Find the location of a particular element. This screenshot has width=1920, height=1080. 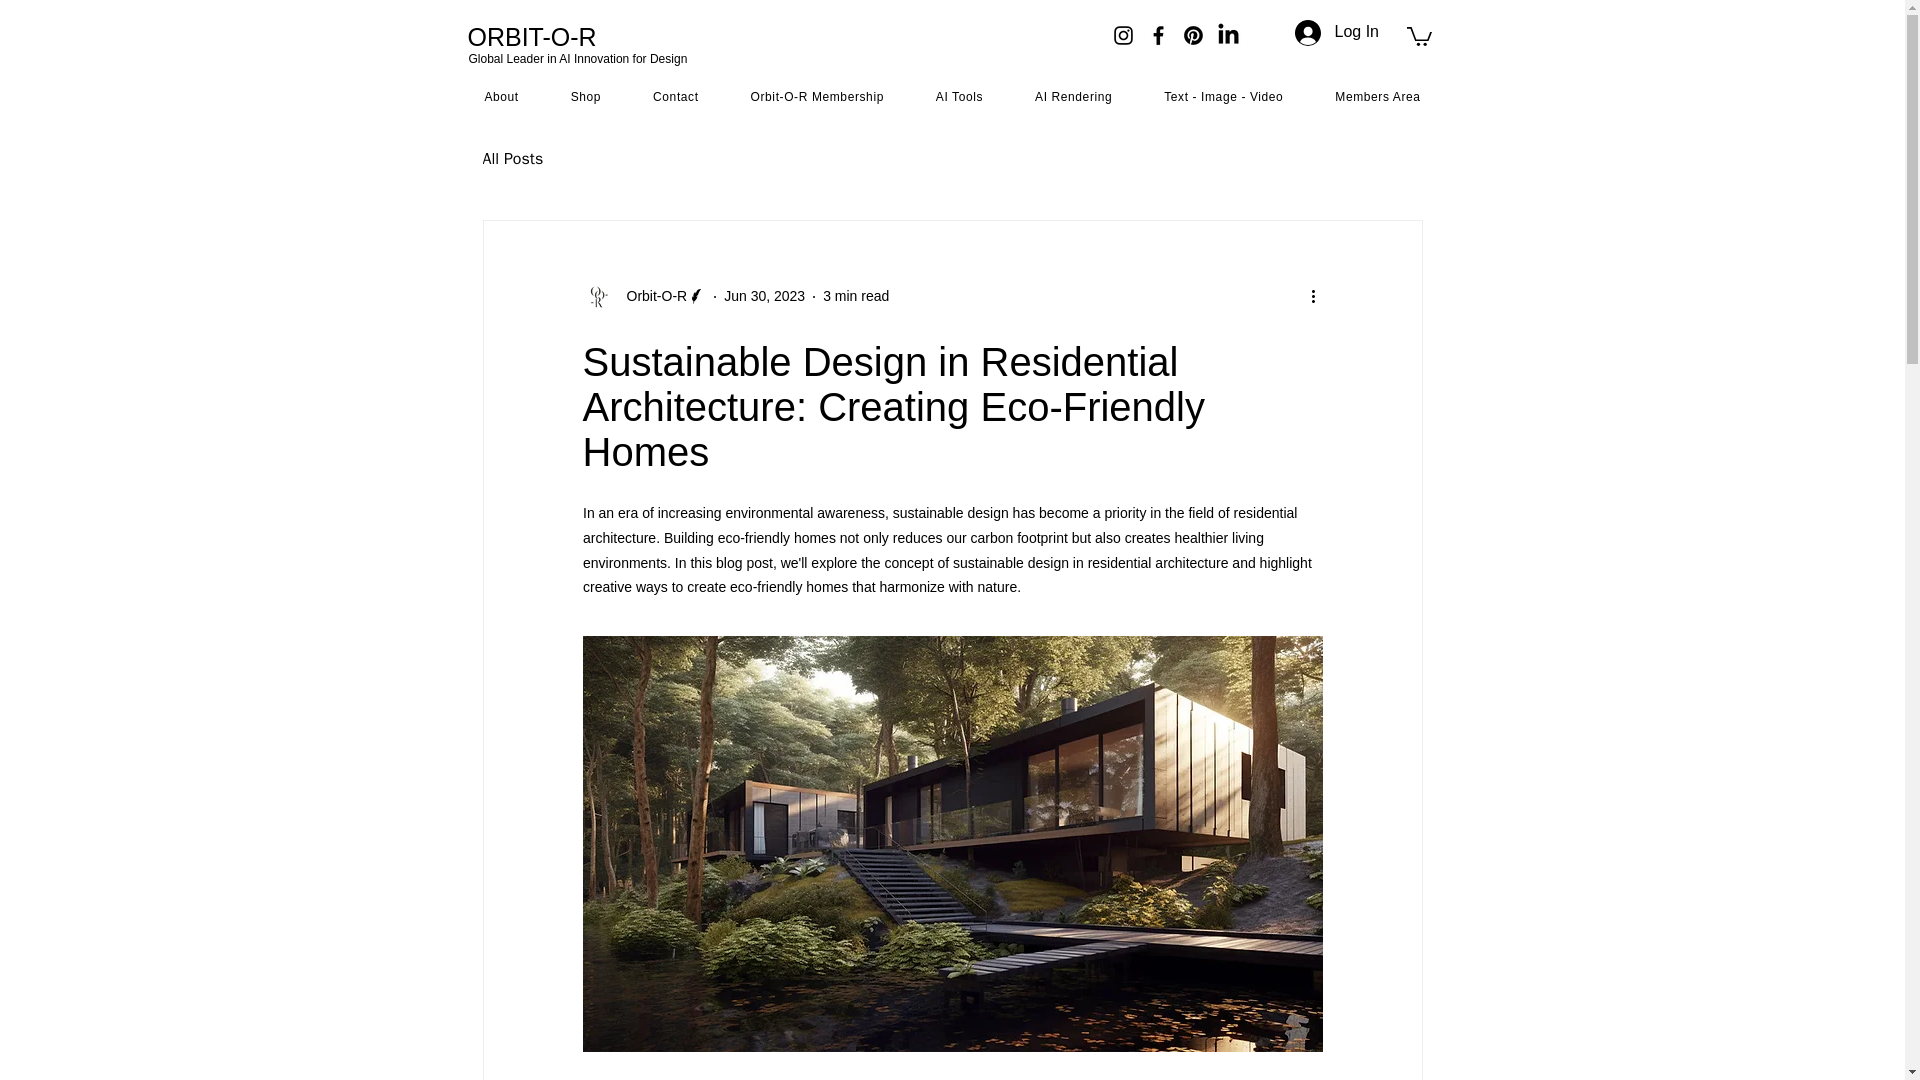

All Posts is located at coordinates (512, 159).